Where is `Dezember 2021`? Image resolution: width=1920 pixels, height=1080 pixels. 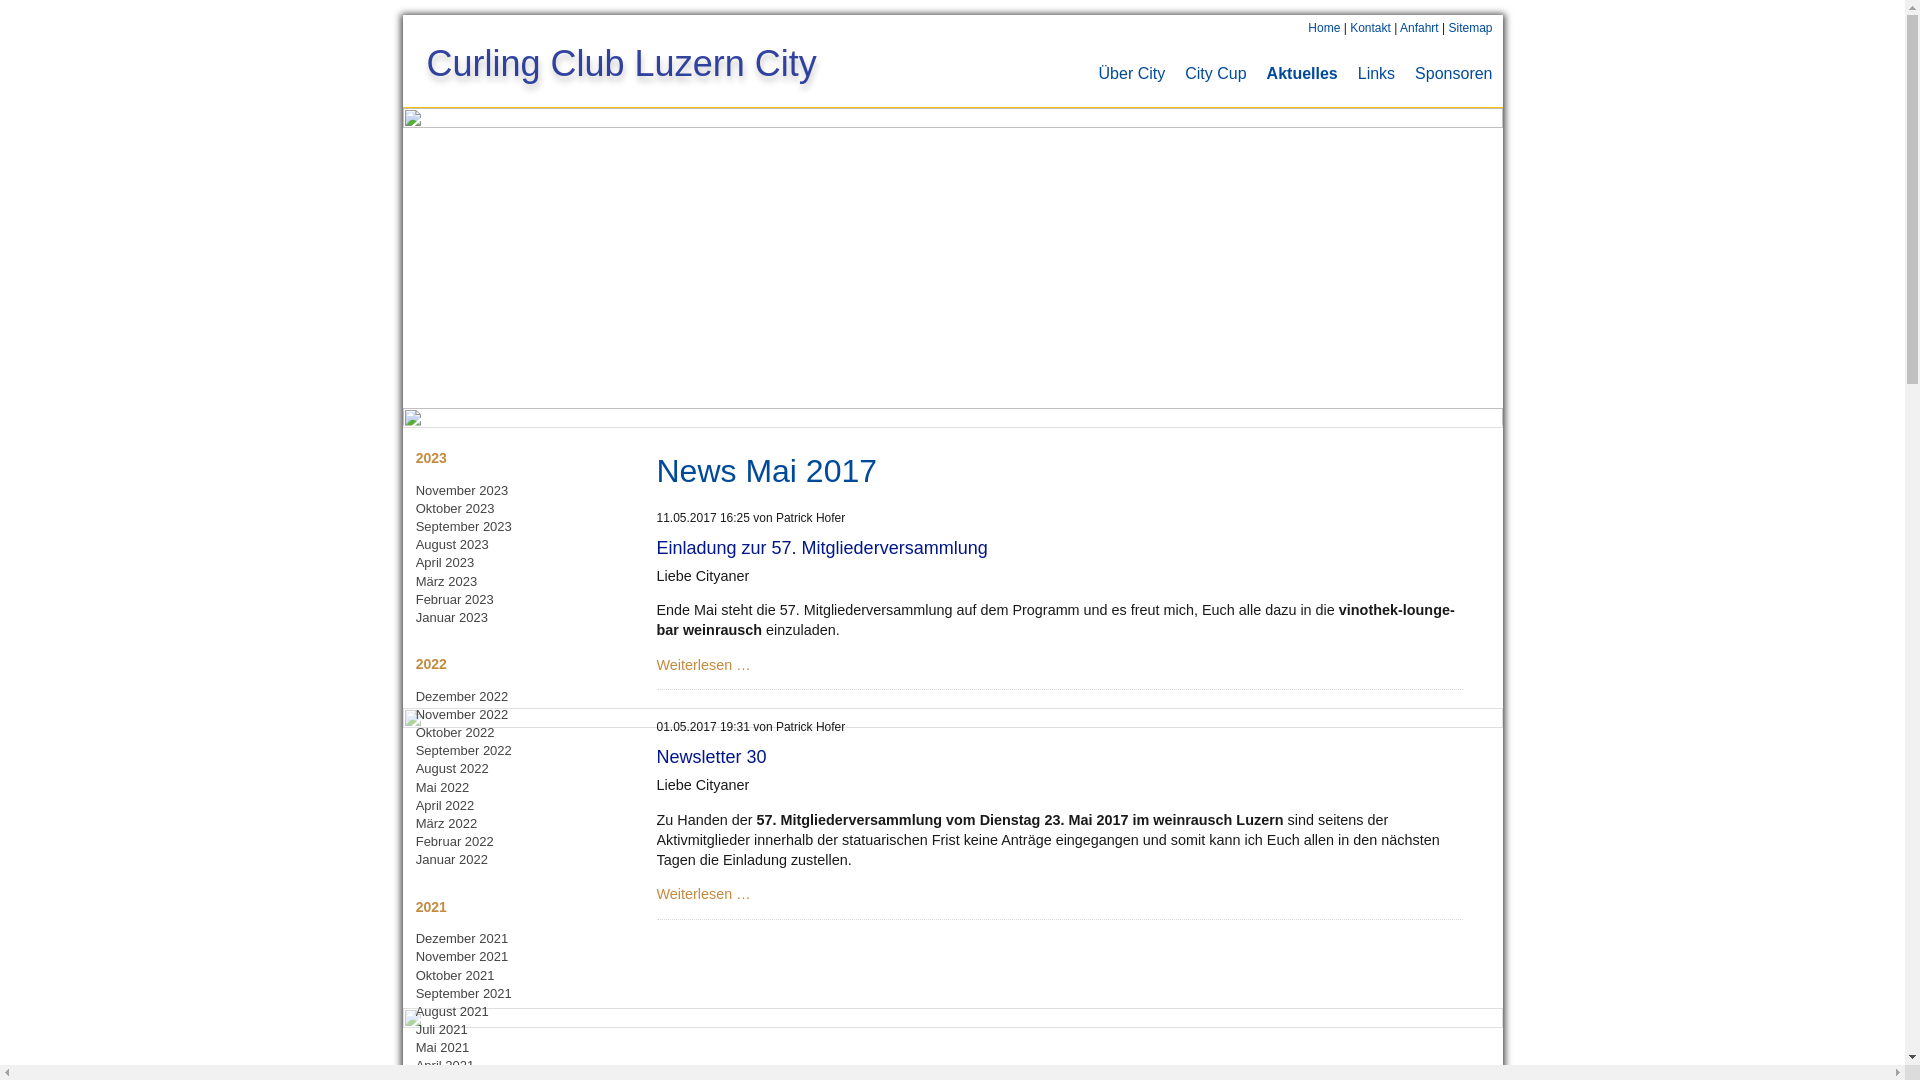
Dezember 2021 is located at coordinates (462, 938).